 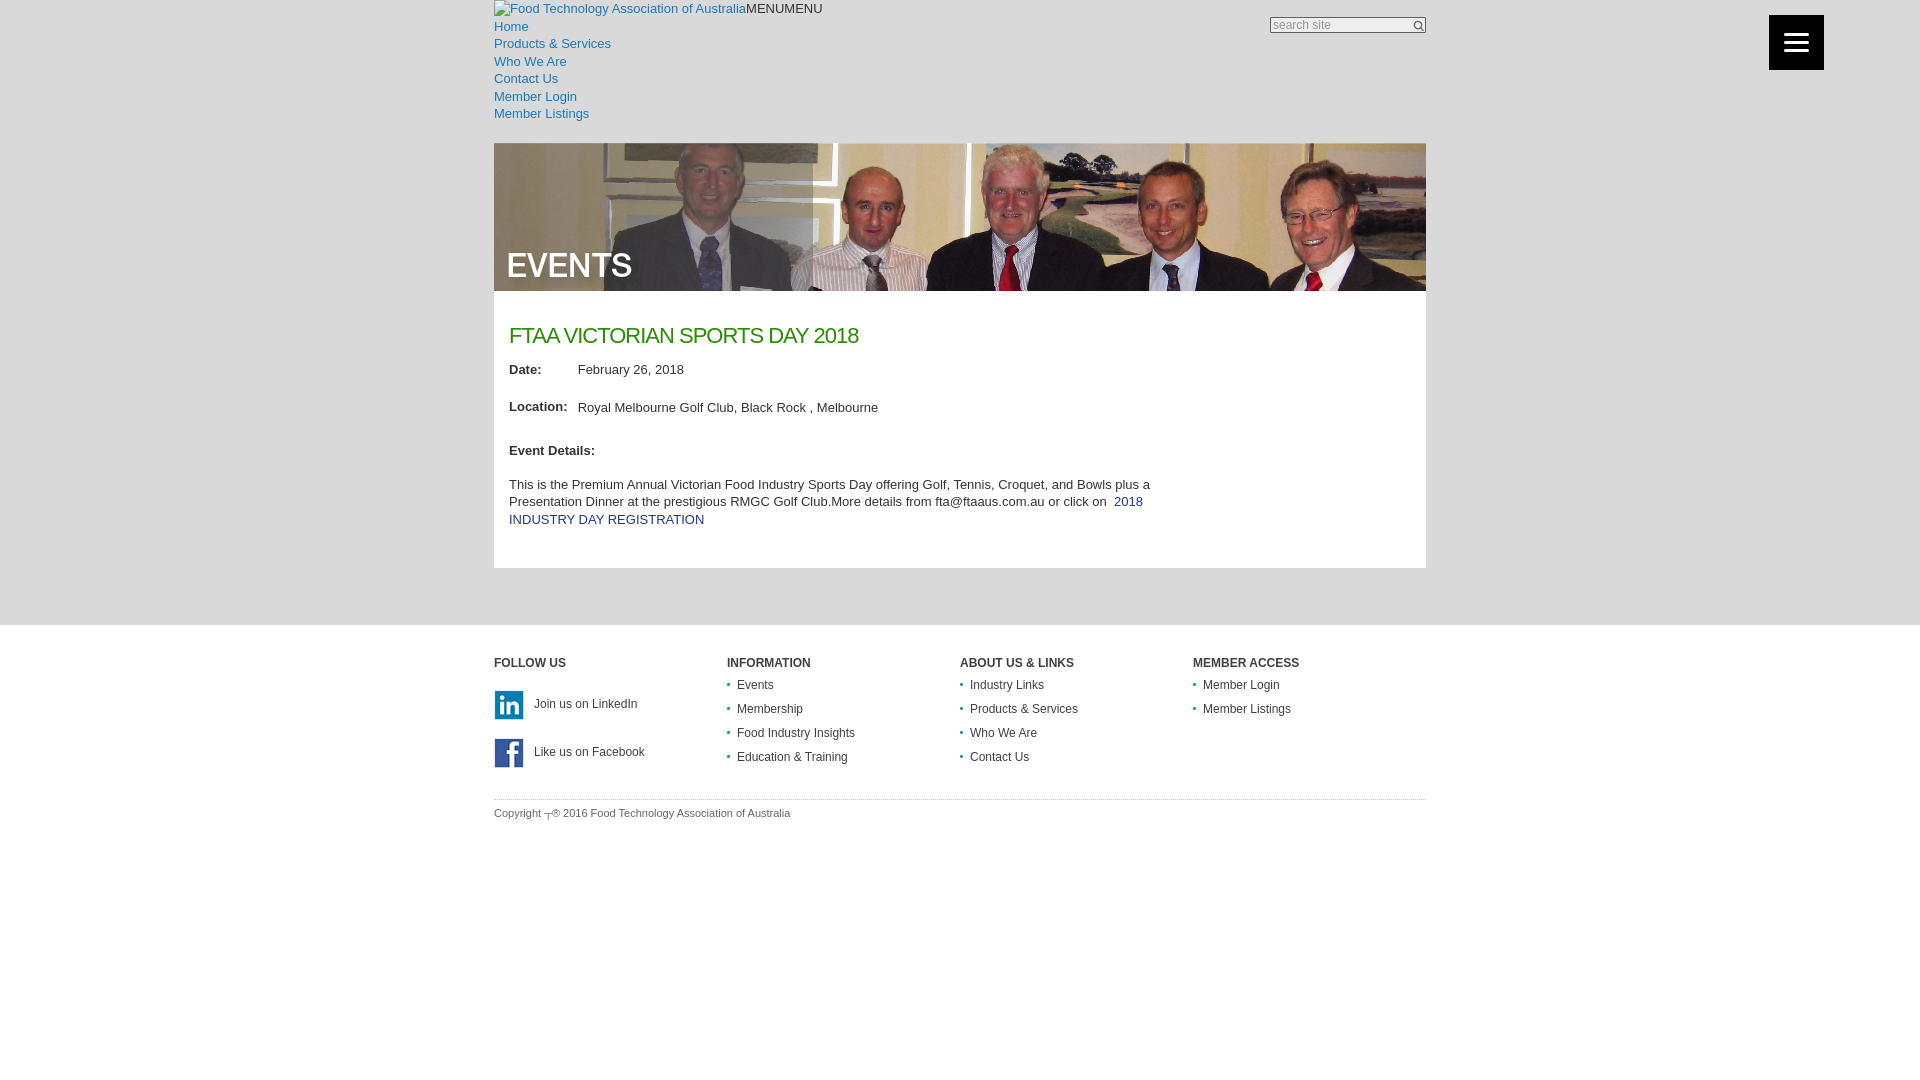 I want to click on Education & Training, so click(x=792, y=757).